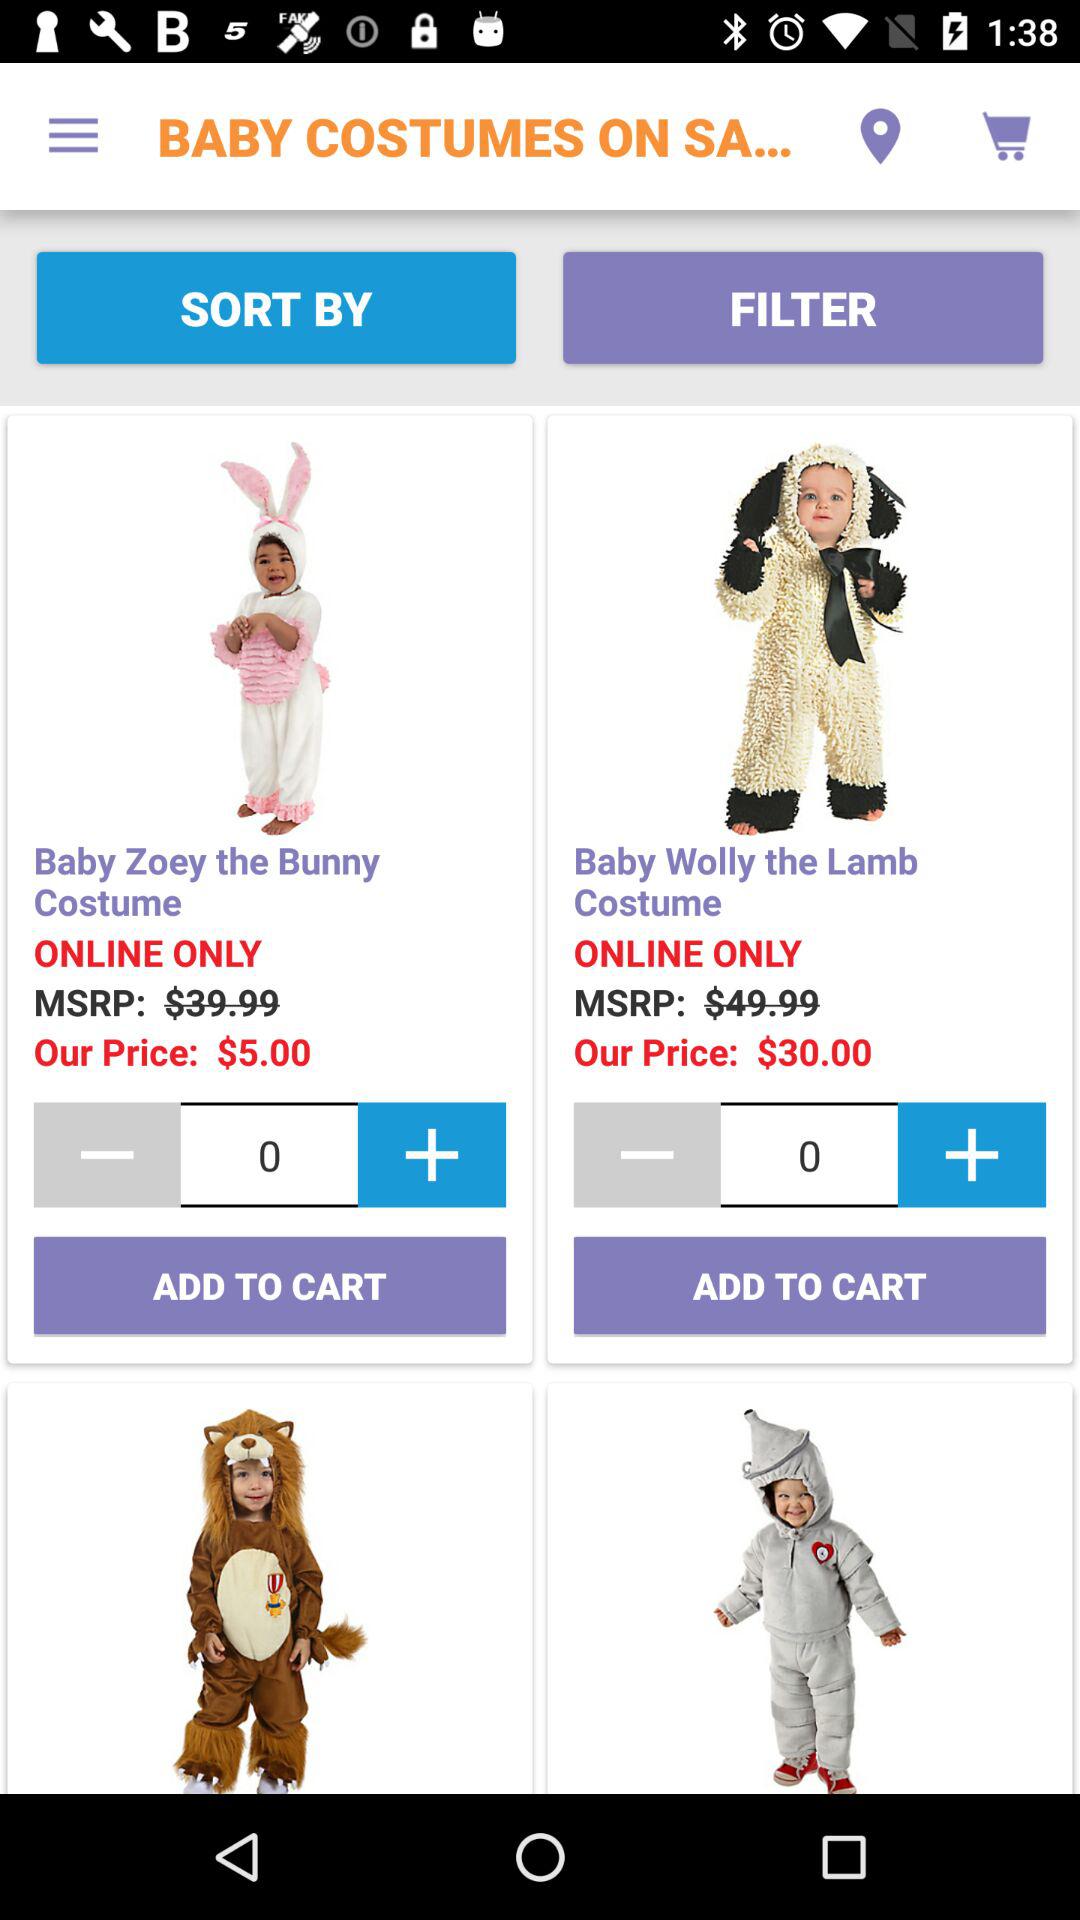 This screenshot has width=1080, height=1920. Describe the element at coordinates (276, 308) in the screenshot. I see `swipe until sort by item` at that location.